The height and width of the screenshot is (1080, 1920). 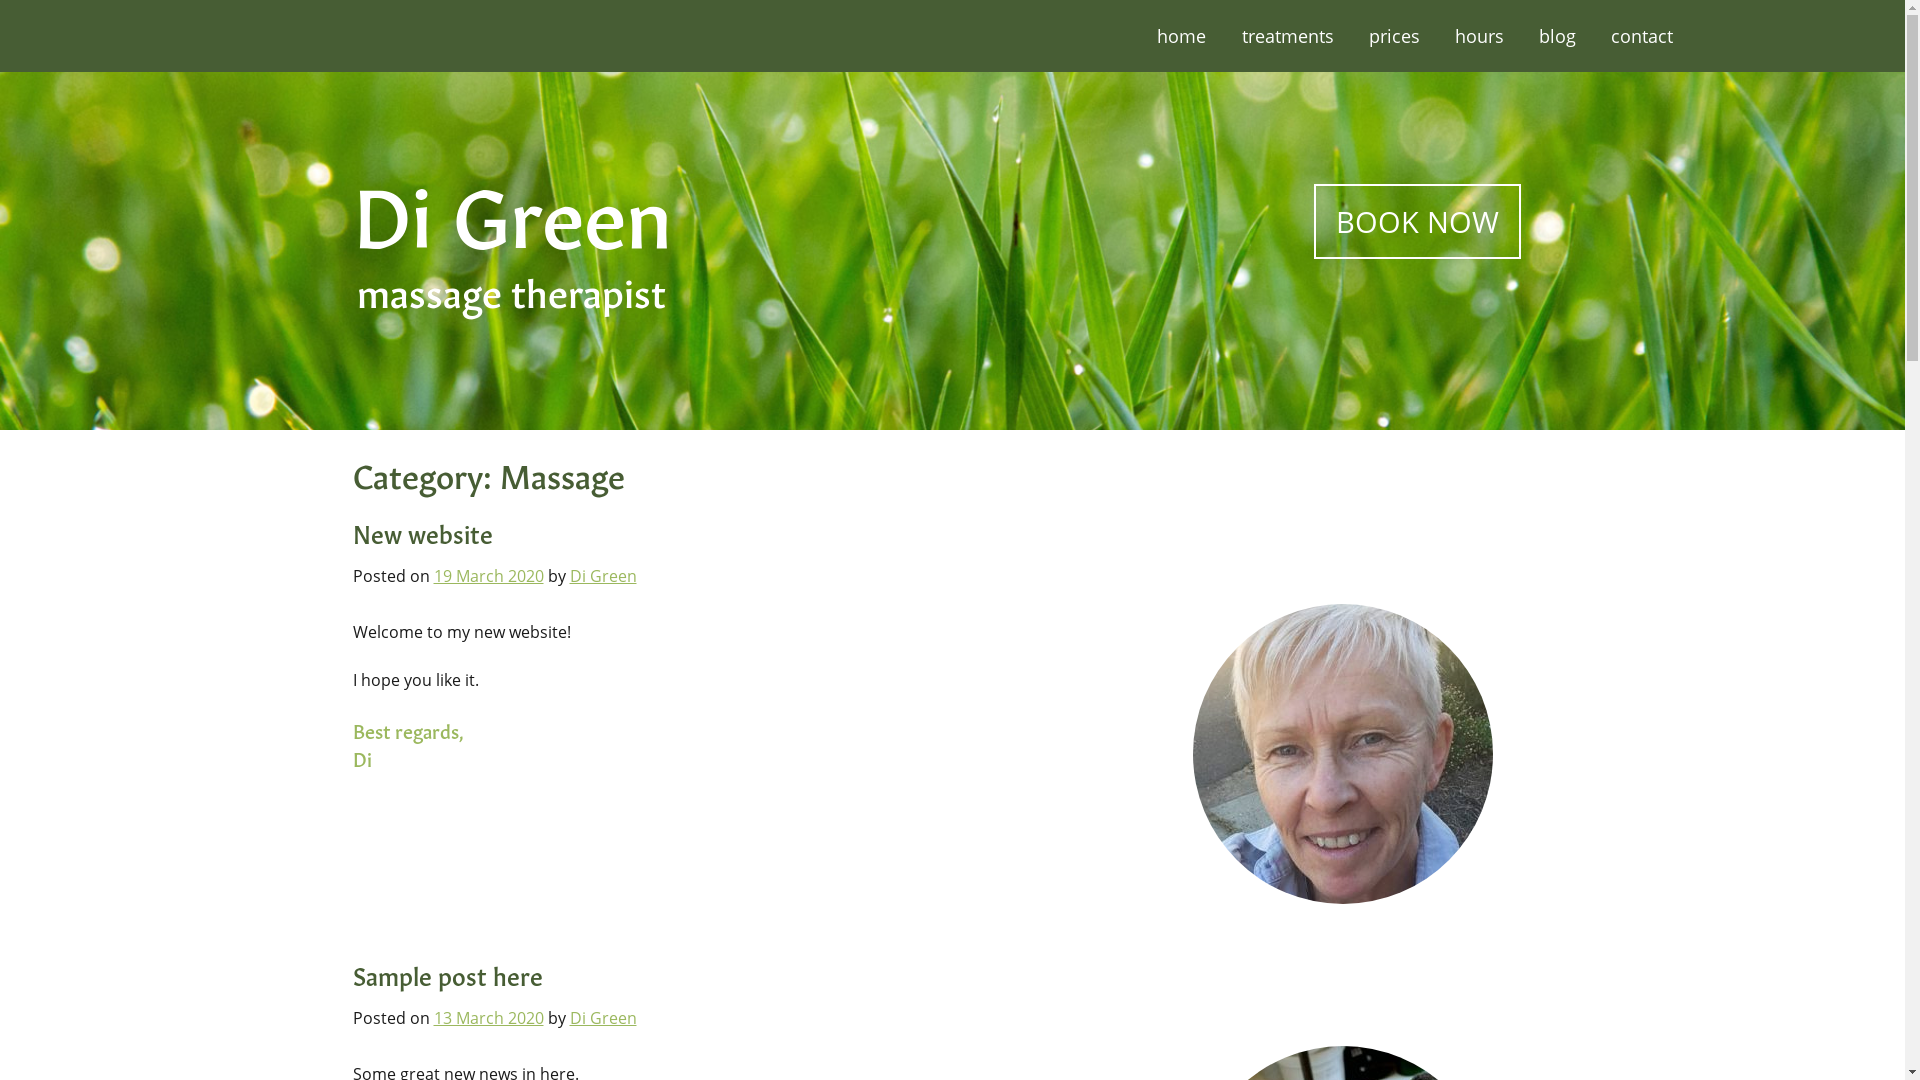 I want to click on 19 March 2020, so click(x=489, y=576).